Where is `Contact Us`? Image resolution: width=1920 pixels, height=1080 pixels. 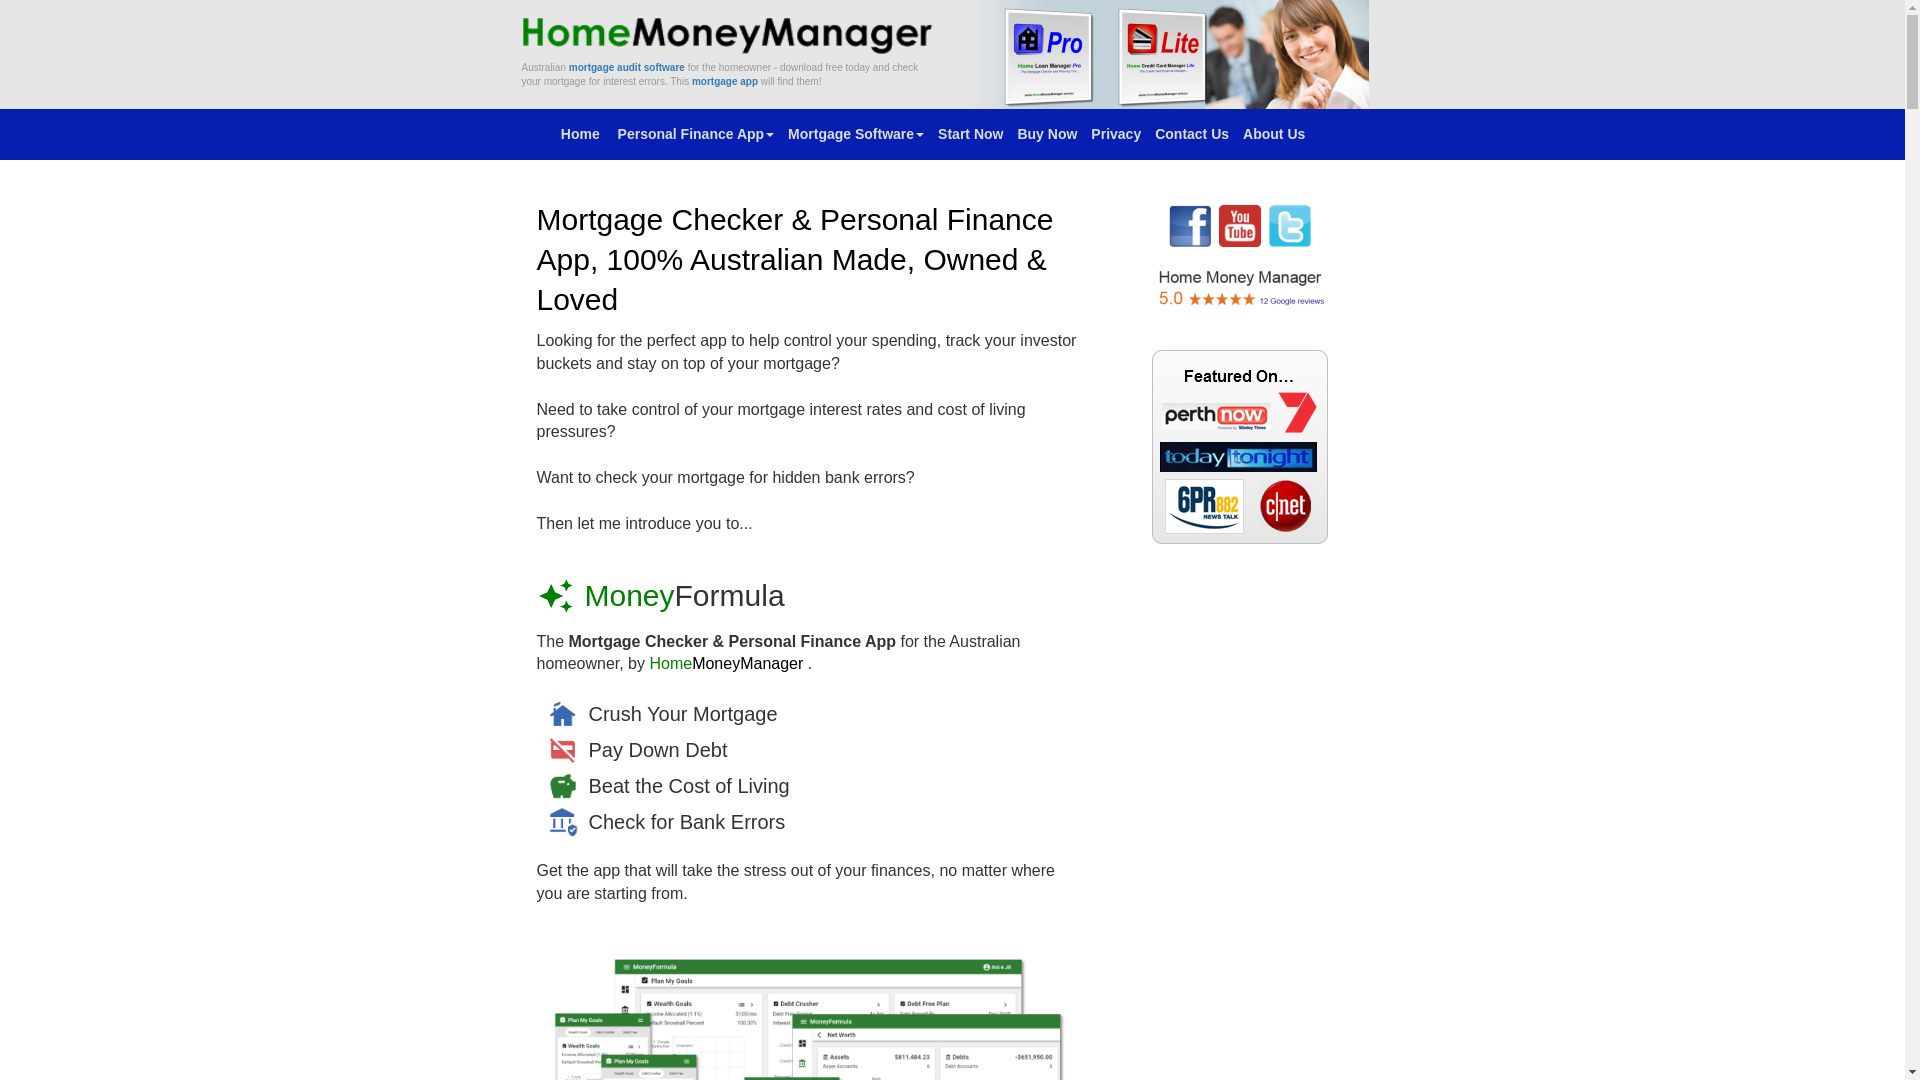
Contact Us is located at coordinates (1192, 134).